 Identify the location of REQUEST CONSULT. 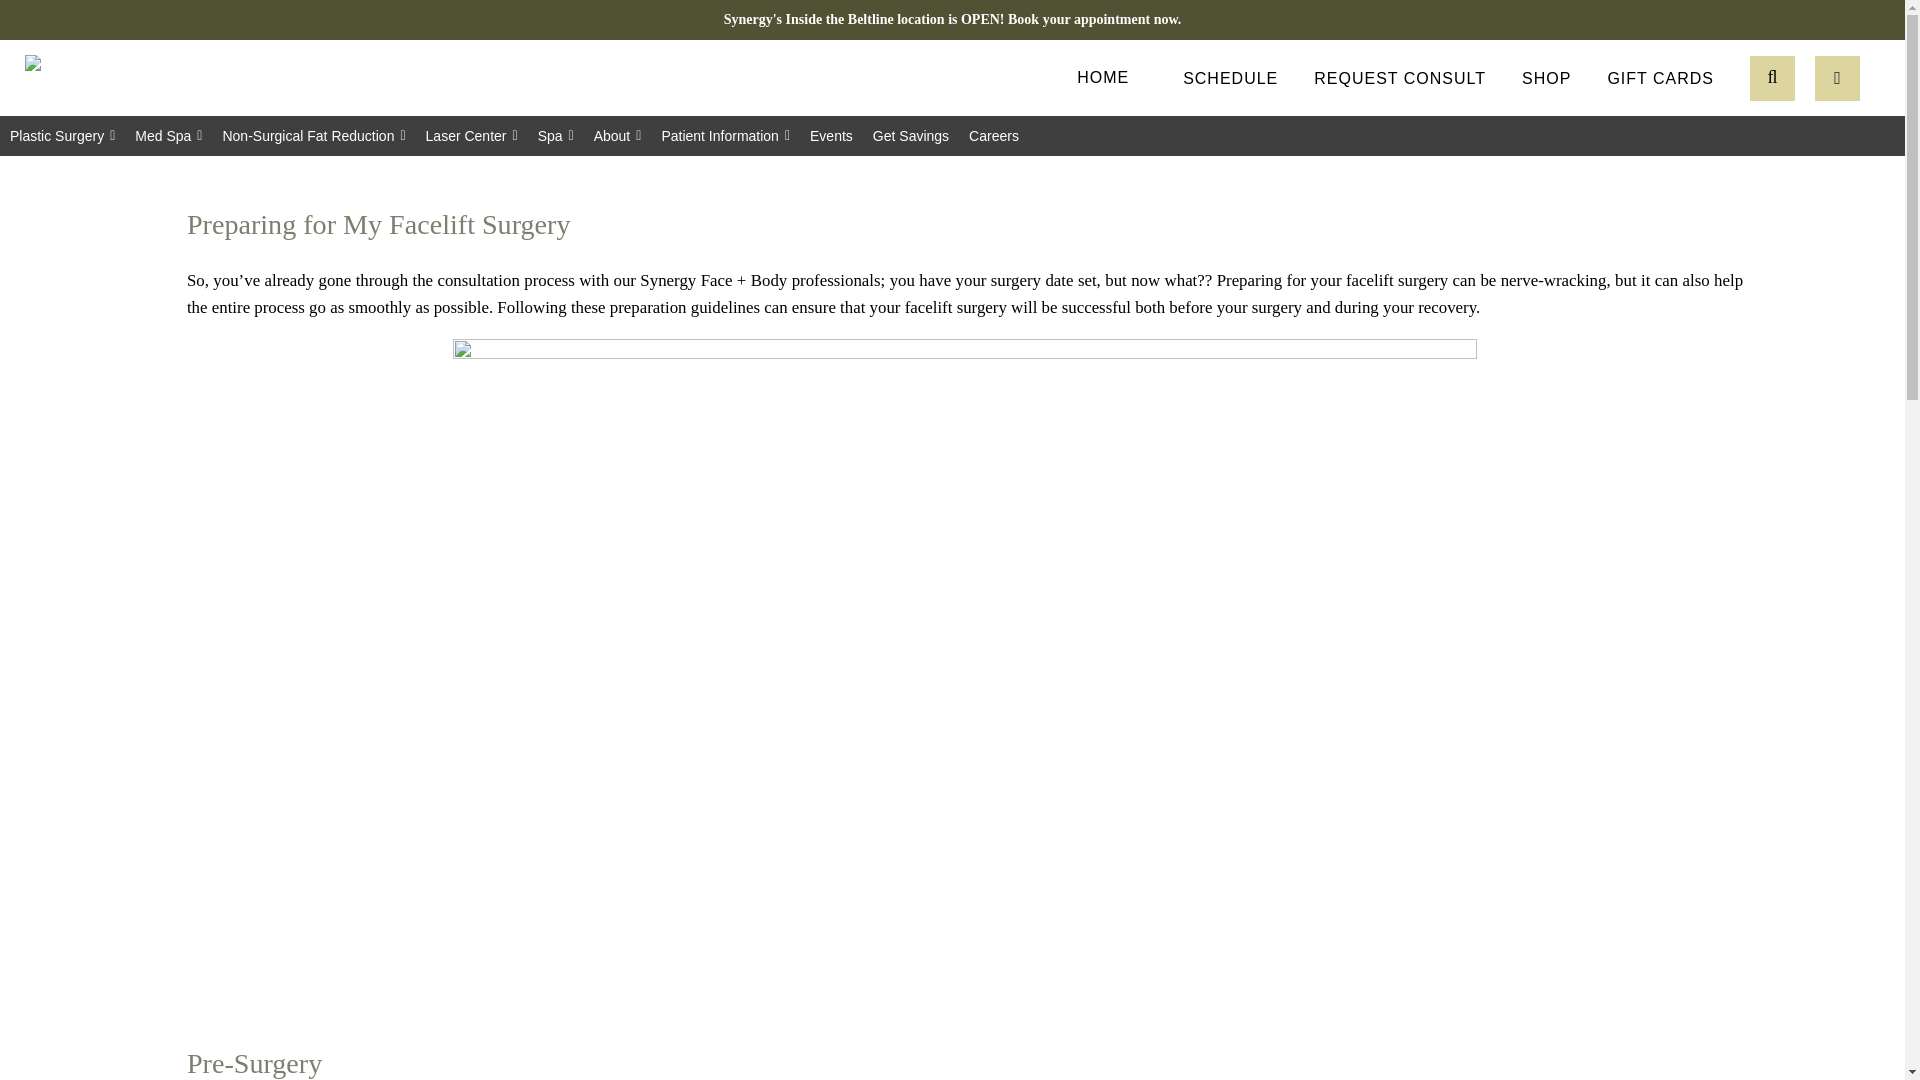
(1400, 77).